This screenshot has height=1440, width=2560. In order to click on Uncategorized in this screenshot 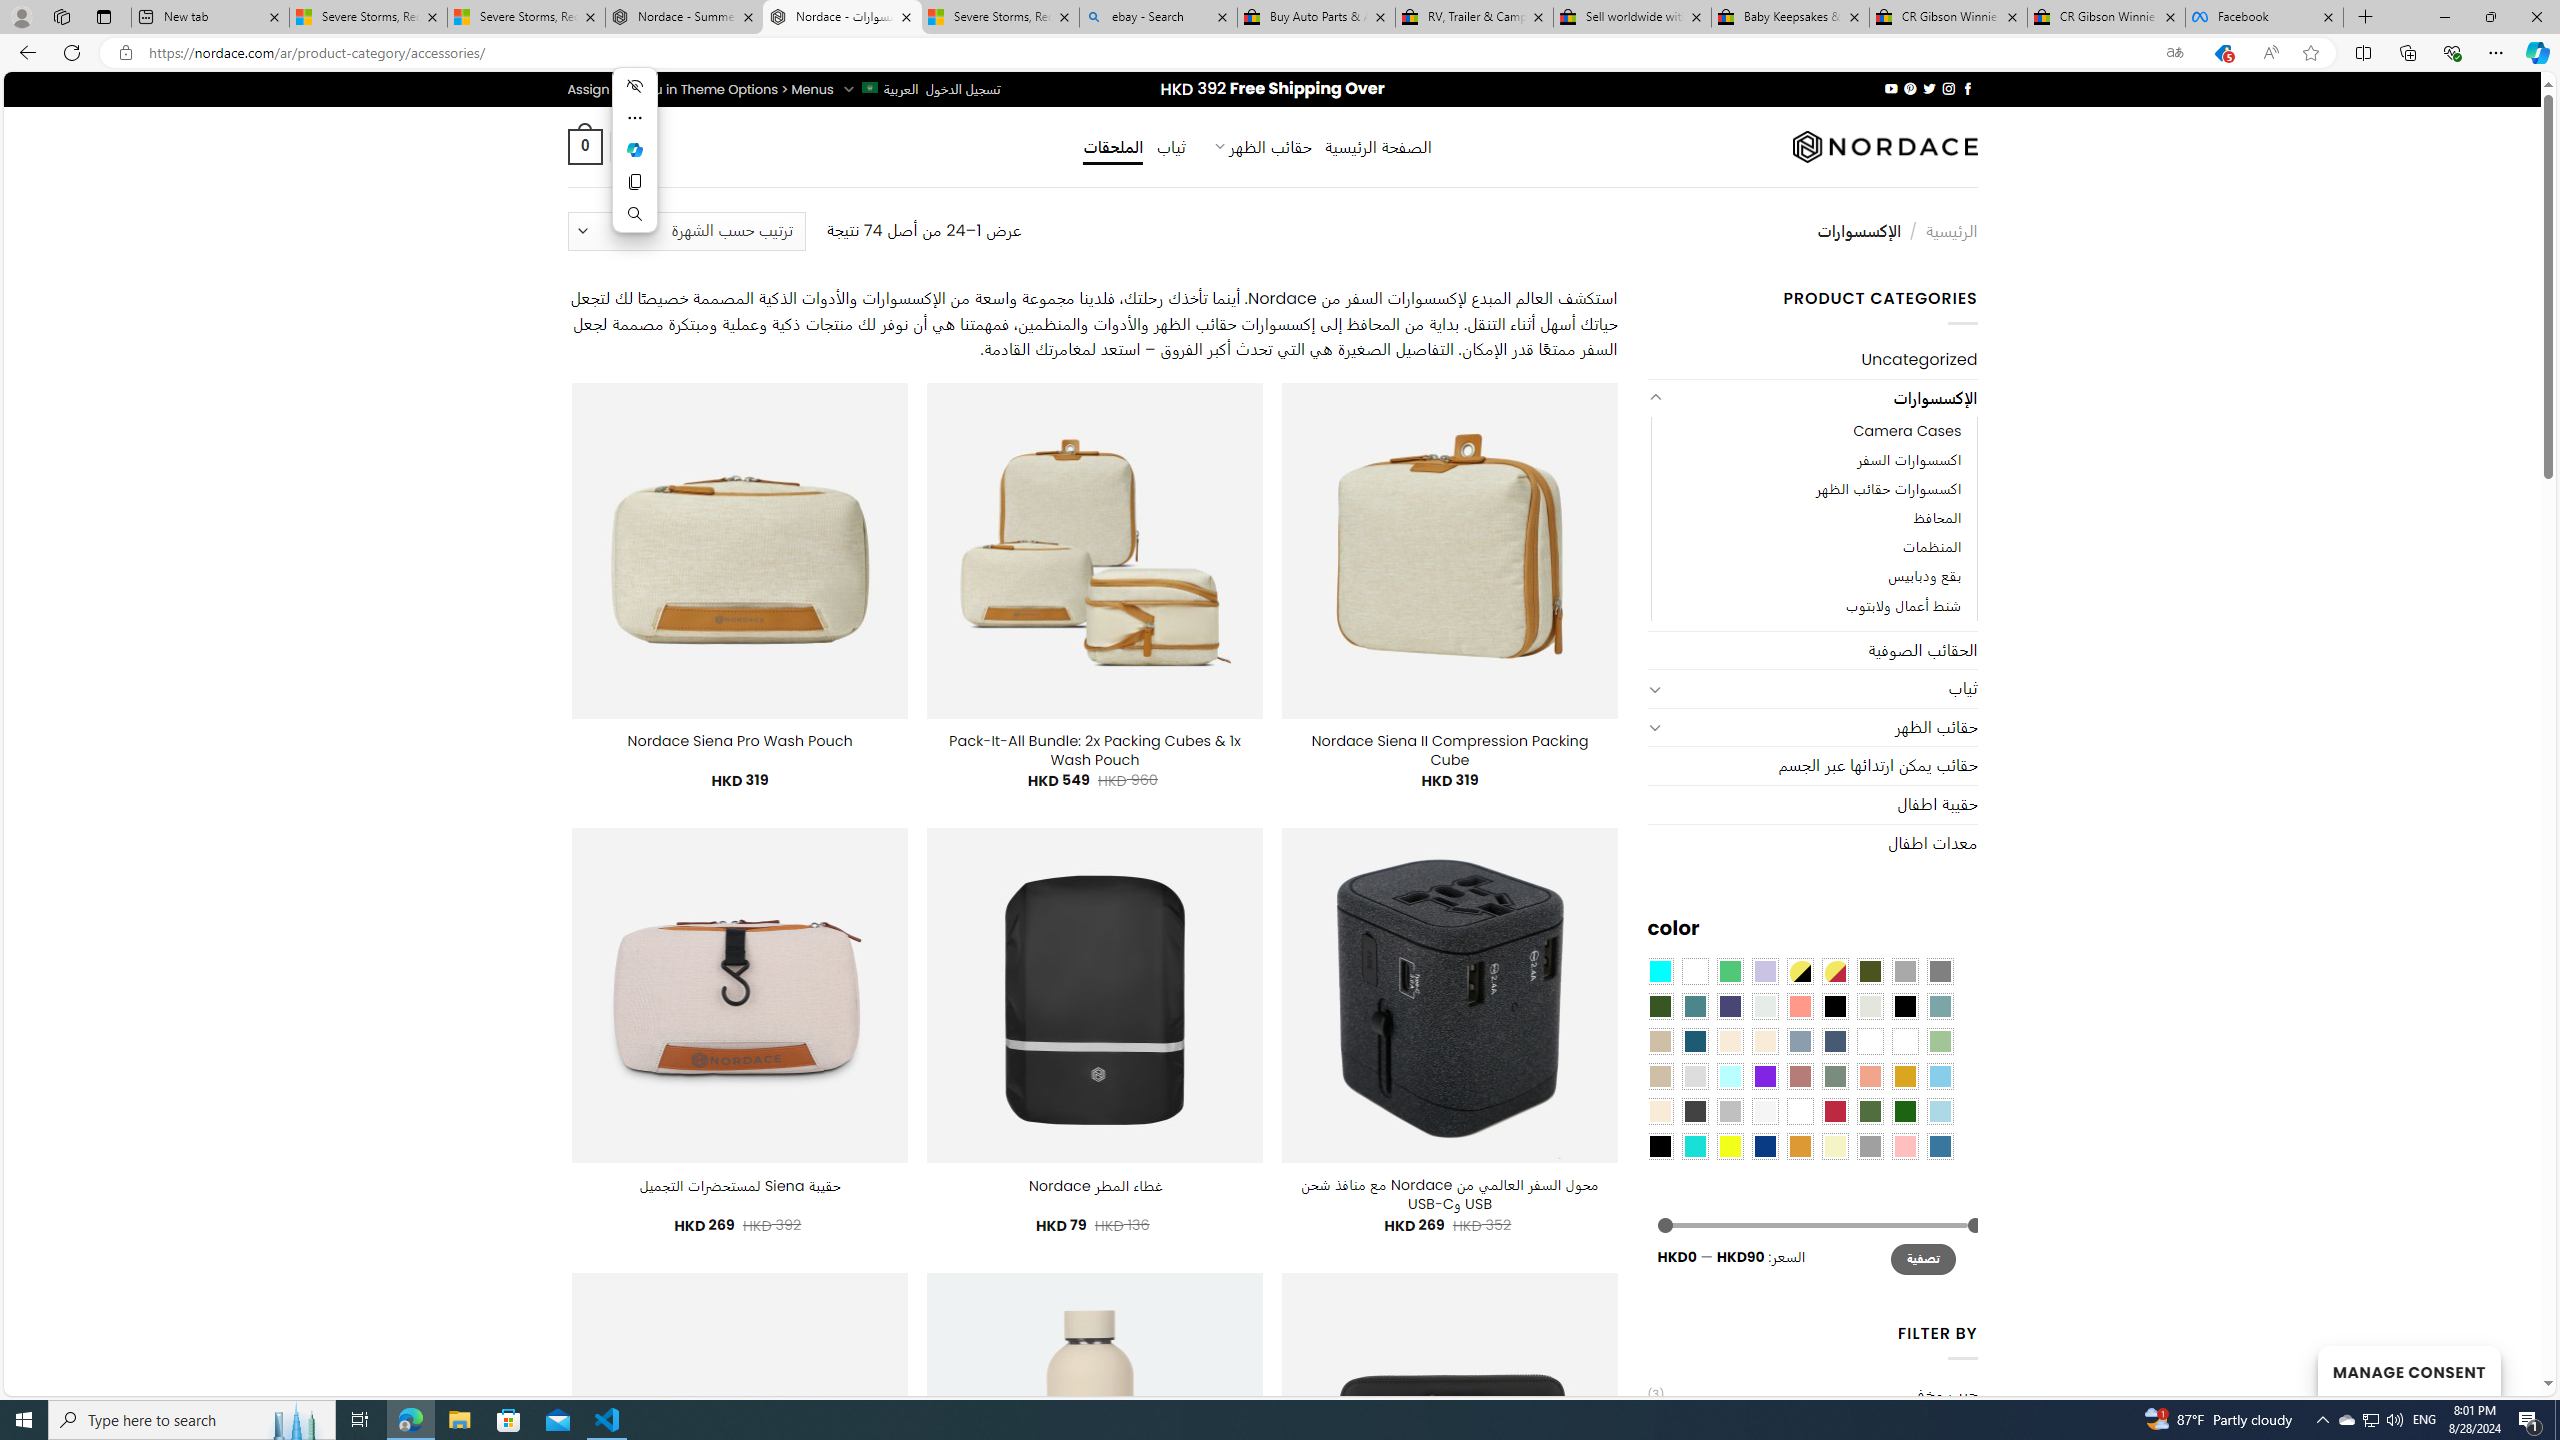, I will do `click(1812, 360)`.